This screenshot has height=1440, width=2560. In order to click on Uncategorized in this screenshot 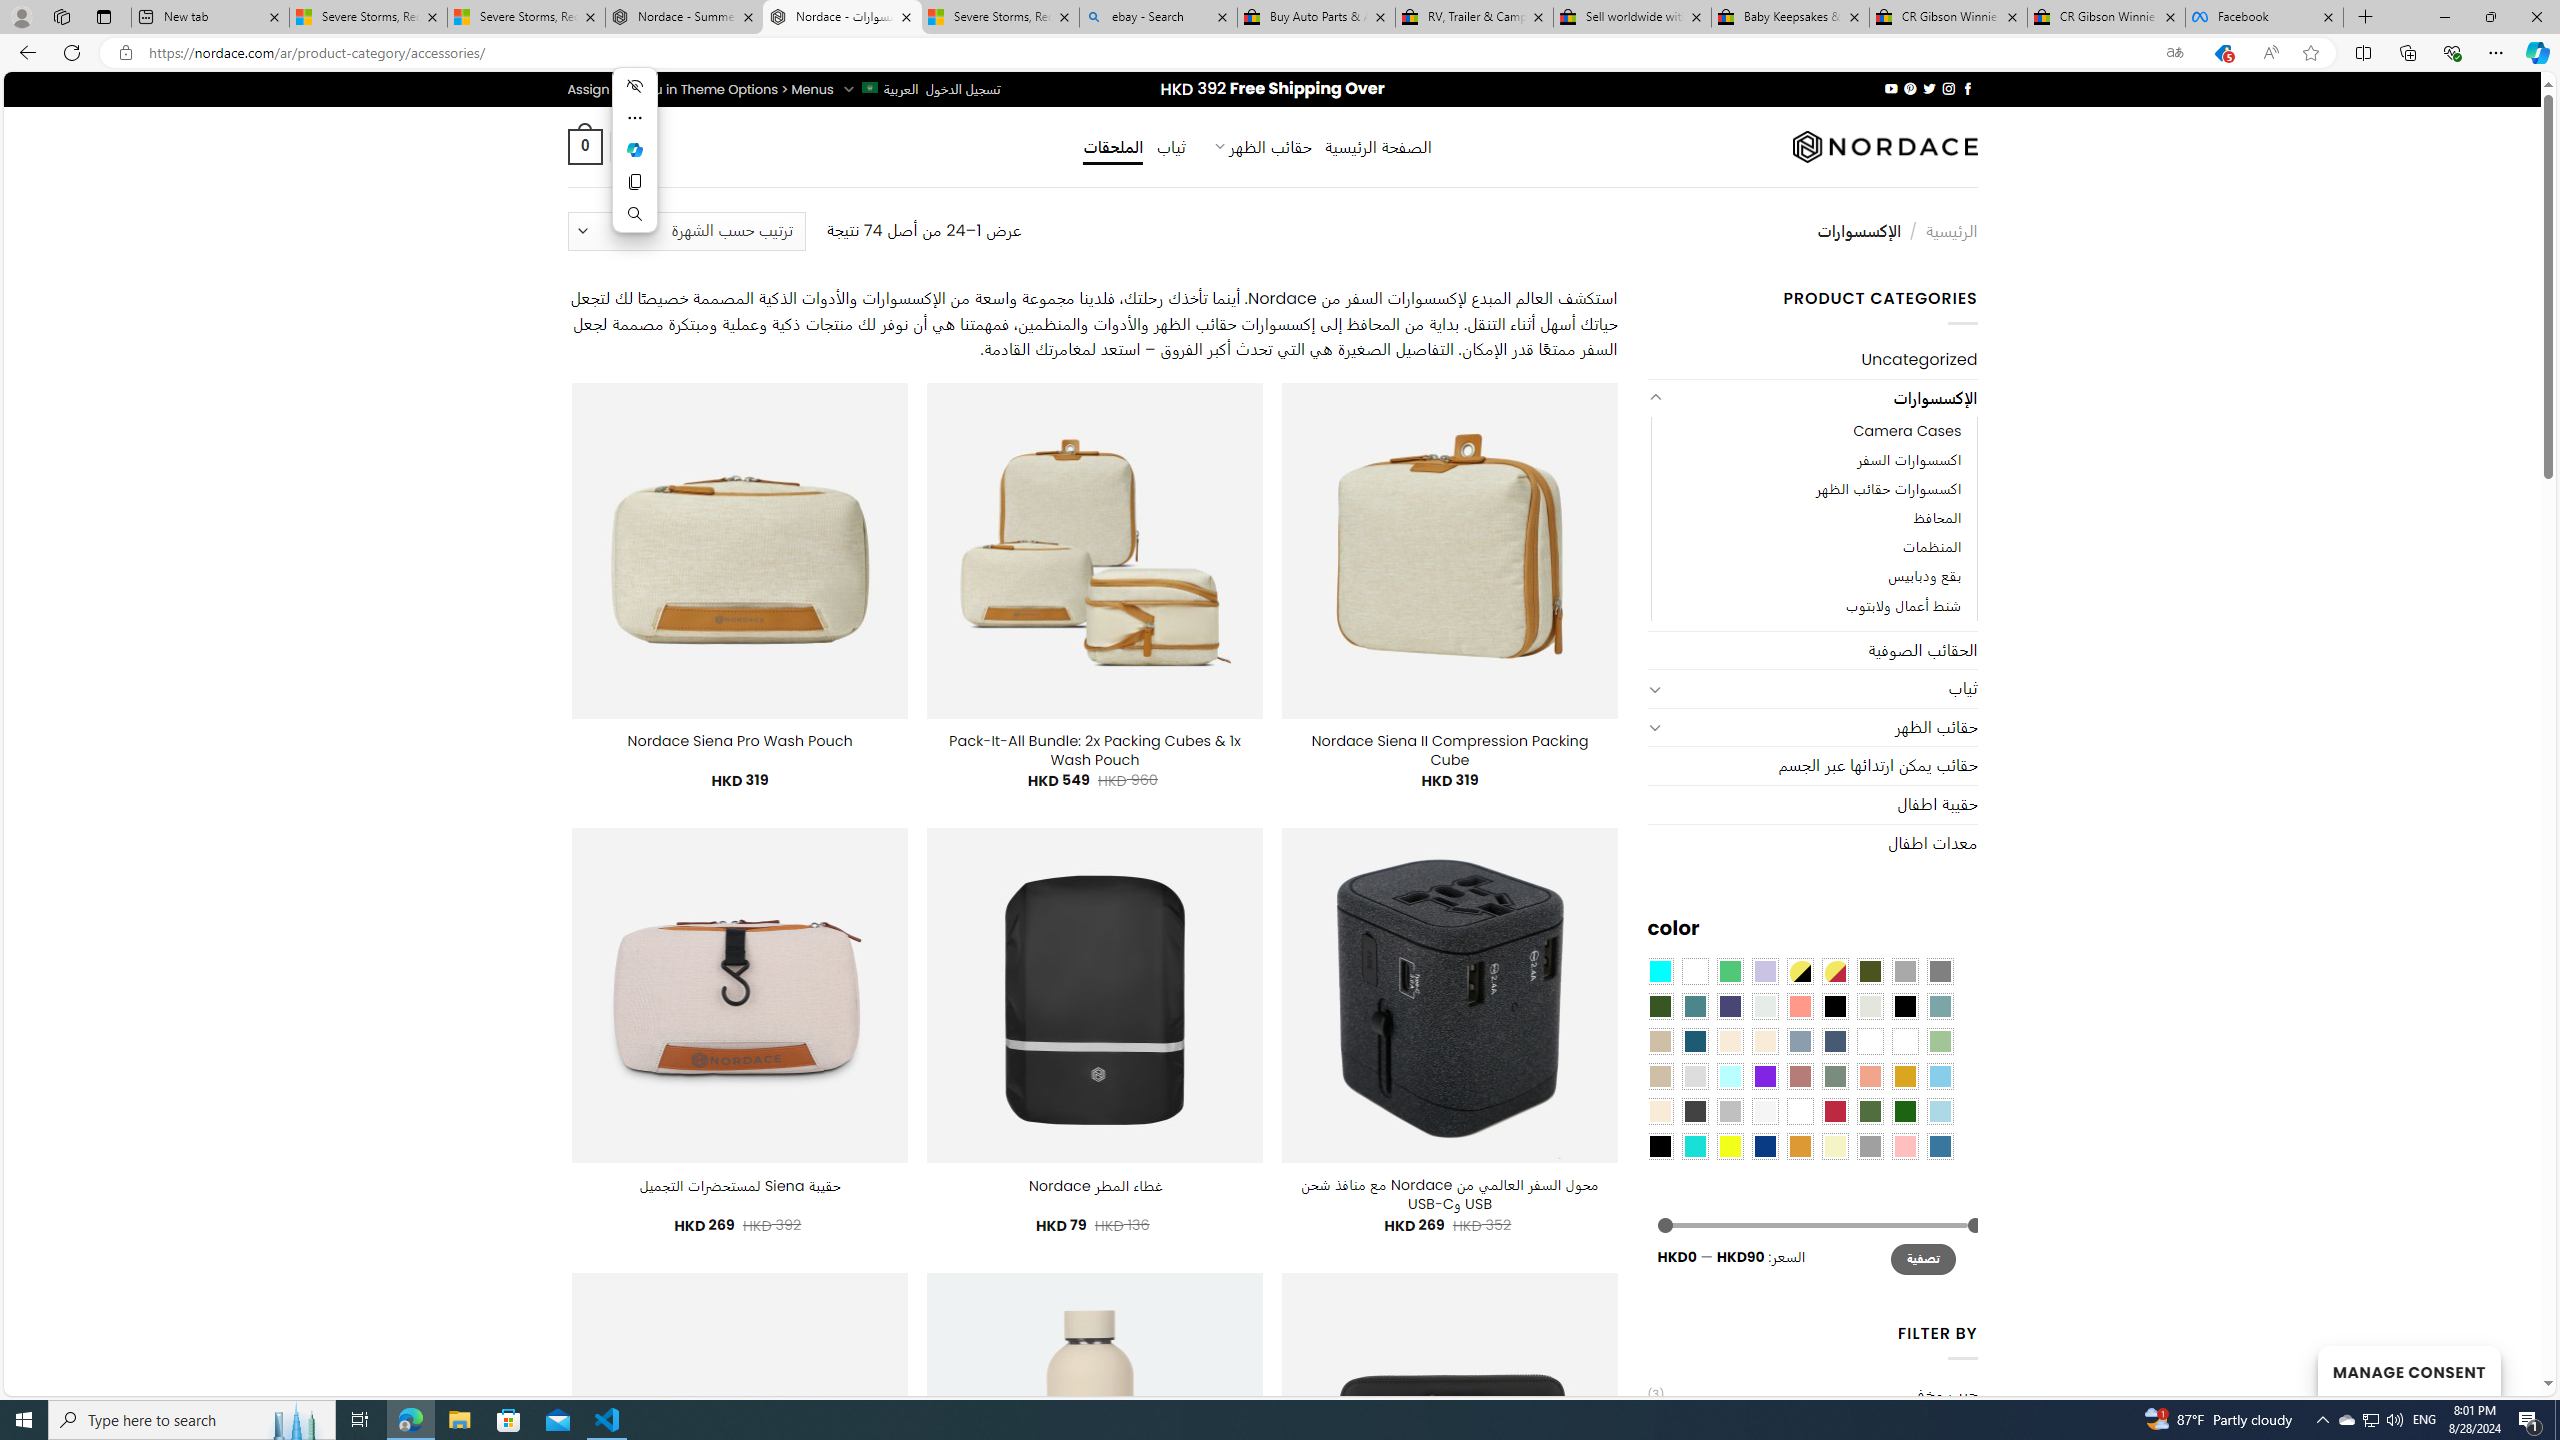, I will do `click(1812, 360)`.